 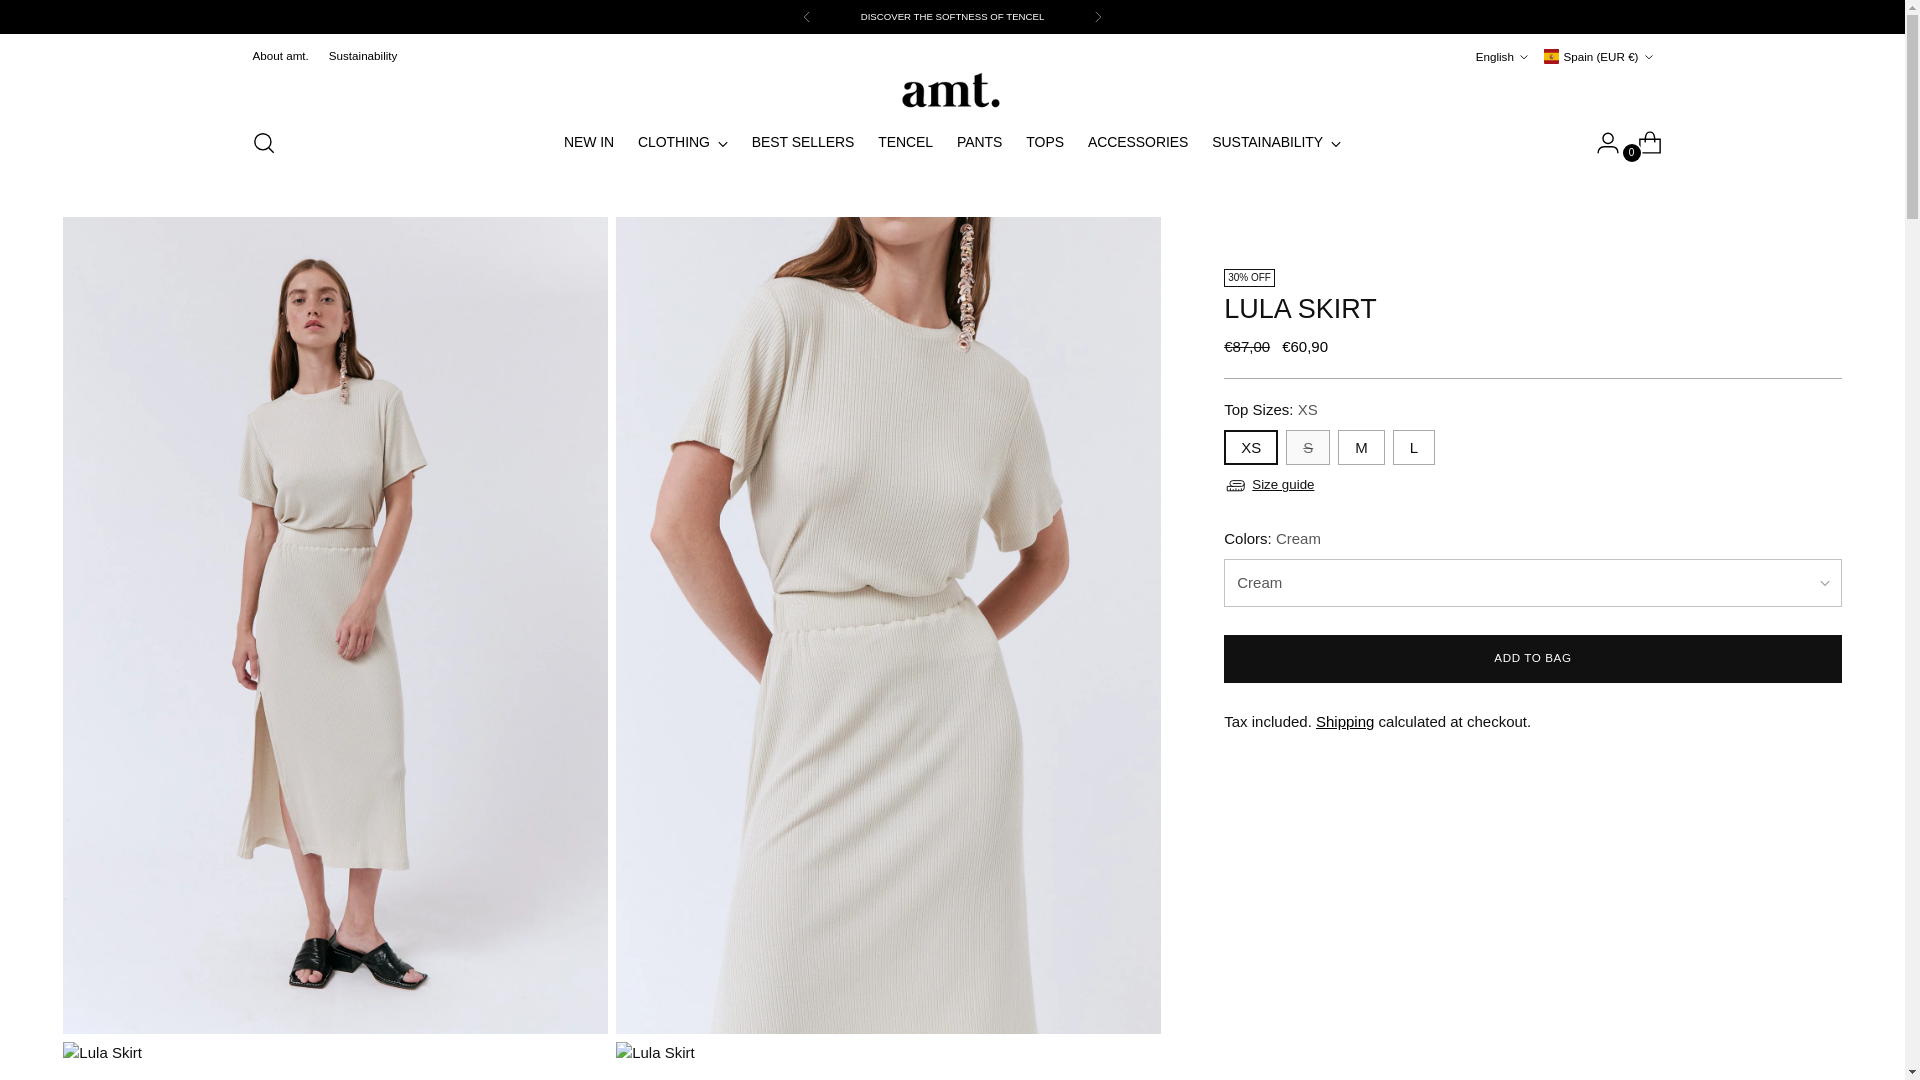 What do you see at coordinates (362, 55) in the screenshot?
I see `Sustainability` at bounding box center [362, 55].